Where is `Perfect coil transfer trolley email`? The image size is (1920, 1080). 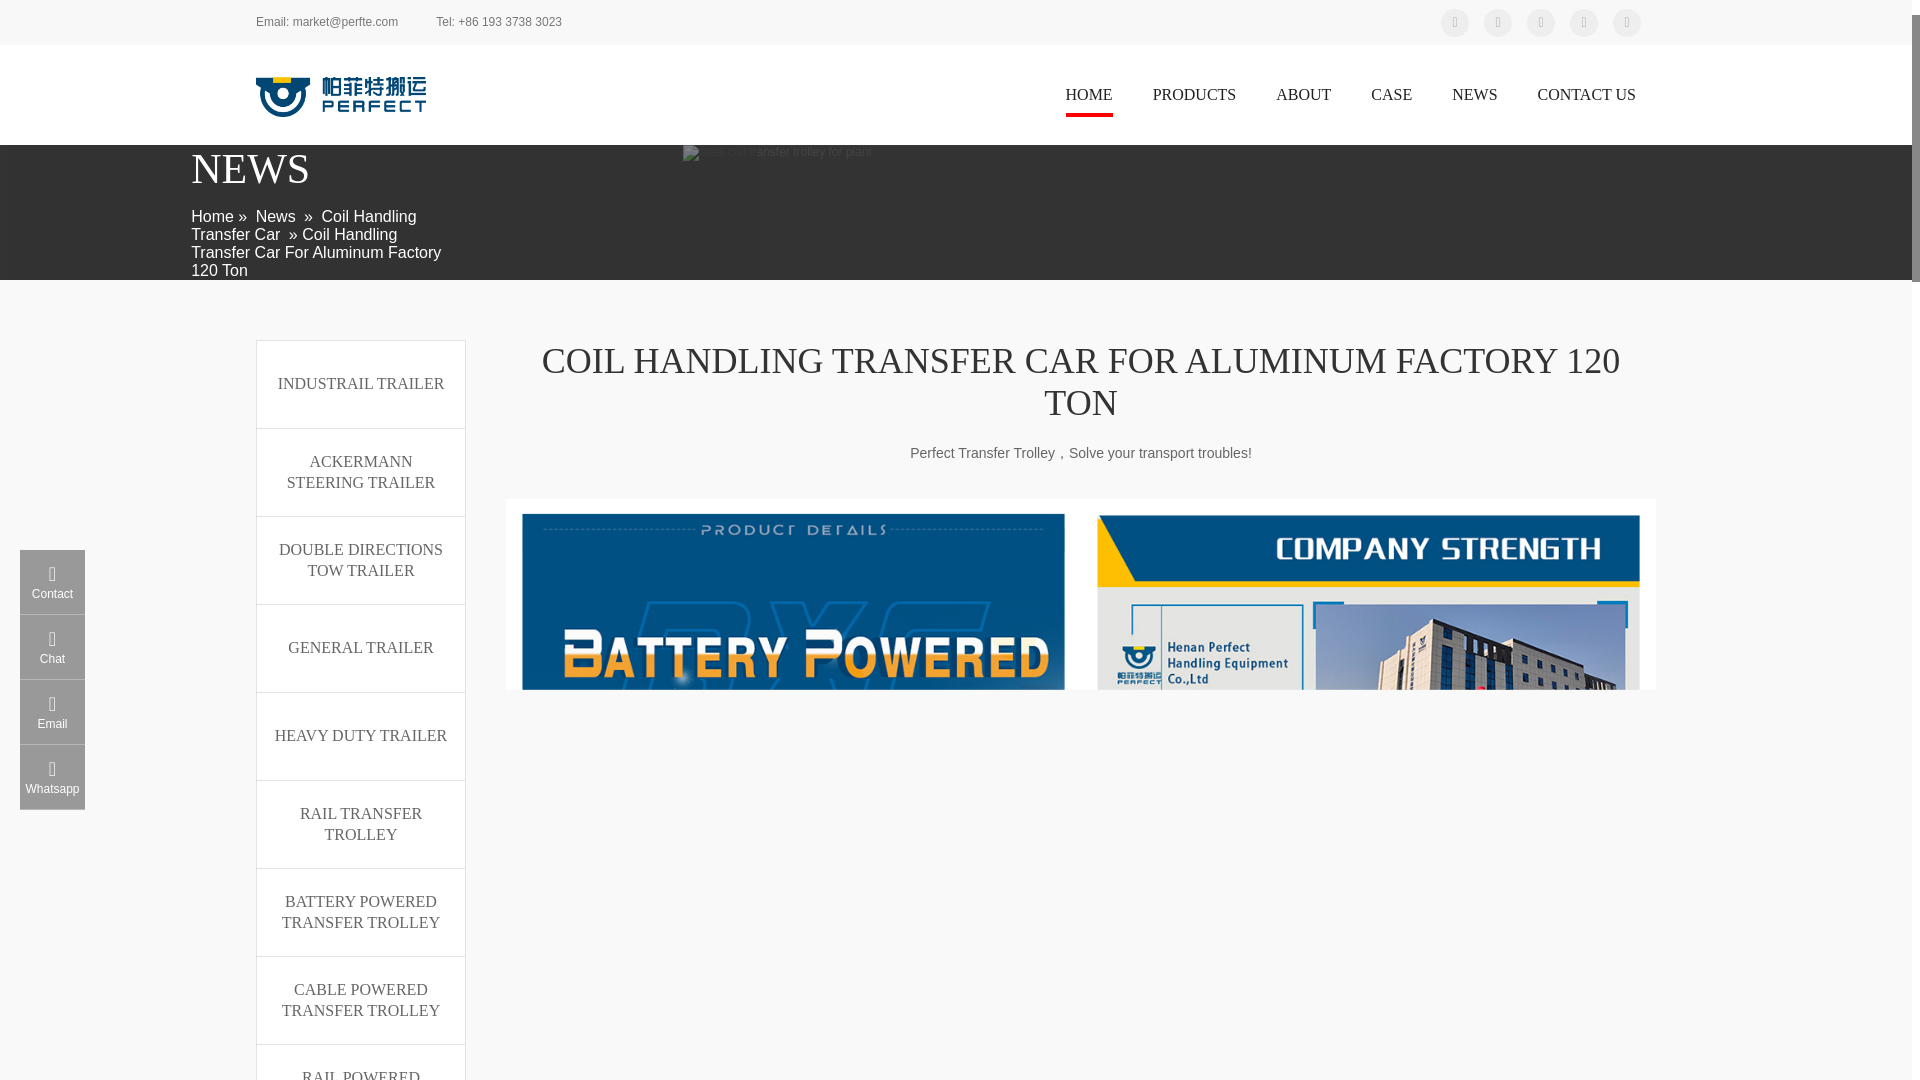 Perfect coil transfer trolley email is located at coordinates (498, 22).